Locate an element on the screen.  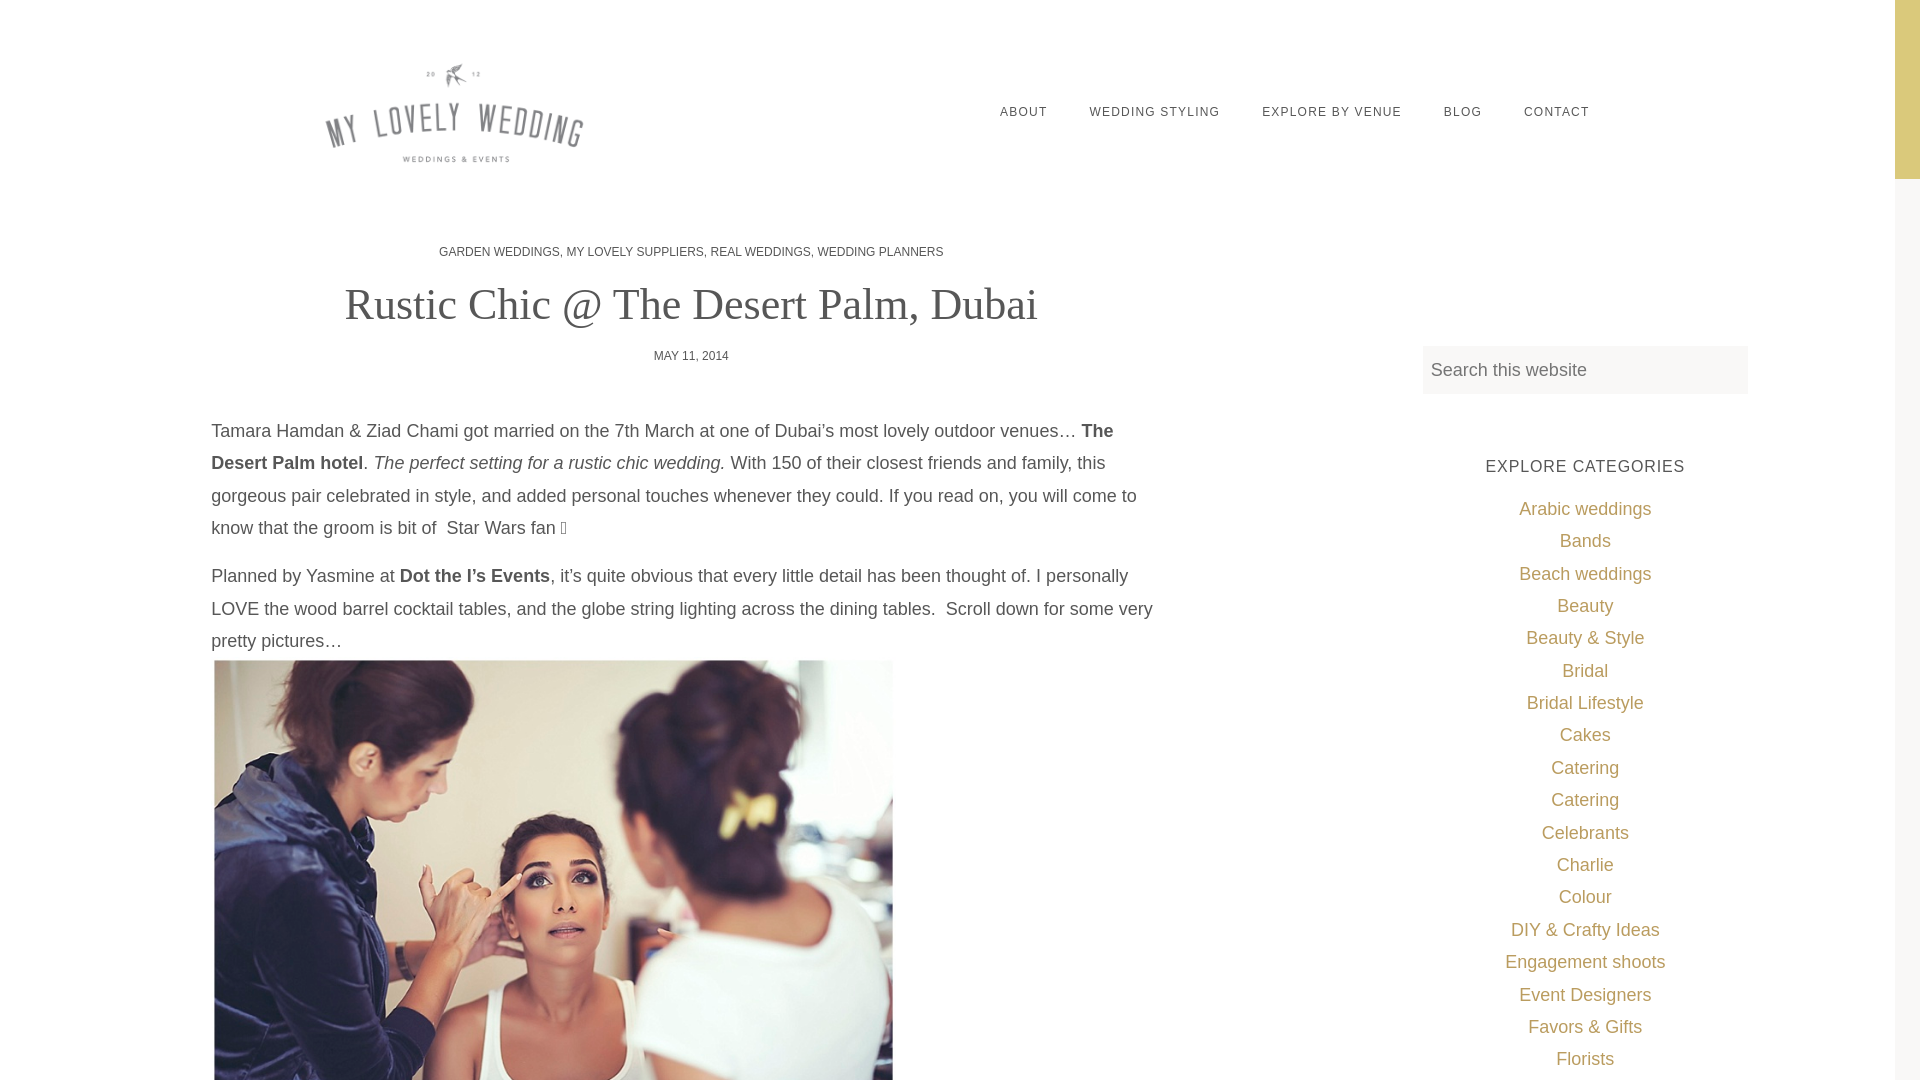
CONTACT is located at coordinates (1556, 112).